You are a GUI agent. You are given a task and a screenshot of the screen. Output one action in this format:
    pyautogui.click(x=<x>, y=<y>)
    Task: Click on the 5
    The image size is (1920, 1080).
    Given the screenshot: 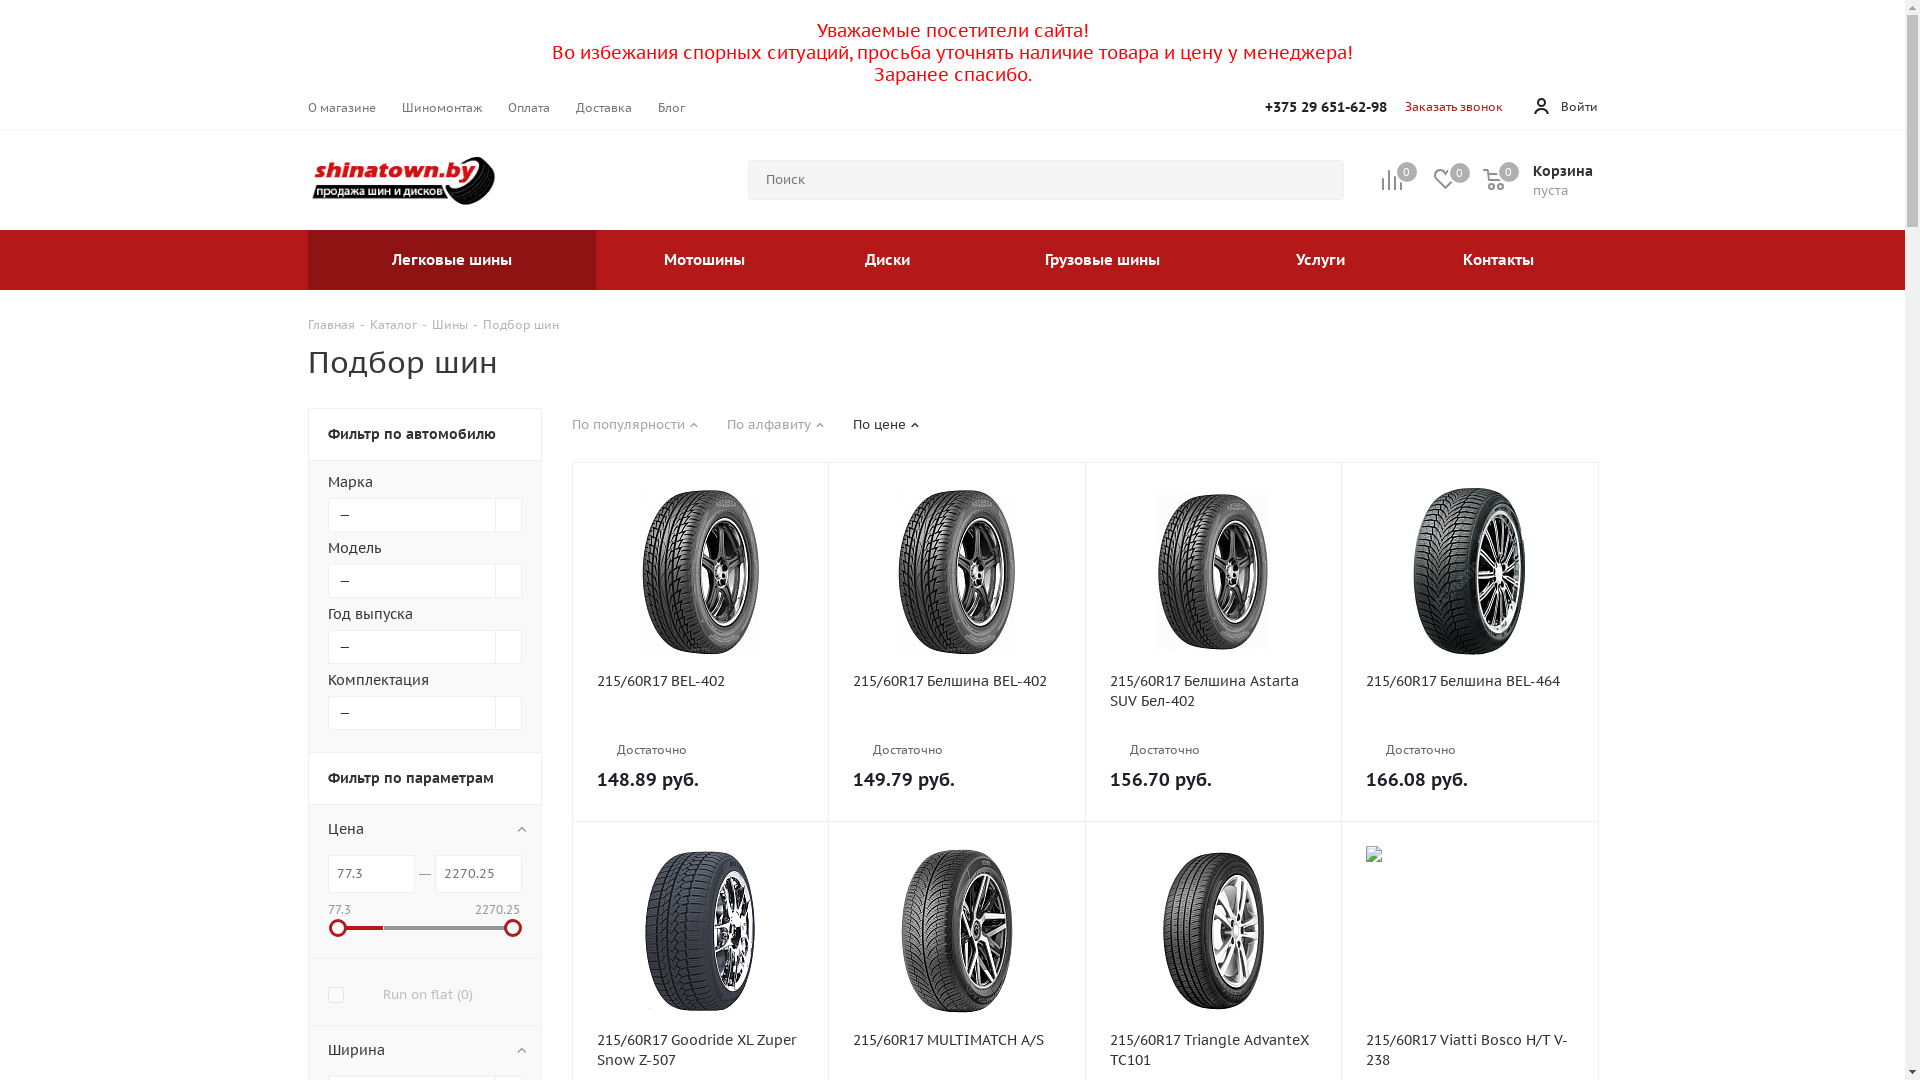 What is the action you would take?
    pyautogui.click(x=664, y=726)
    